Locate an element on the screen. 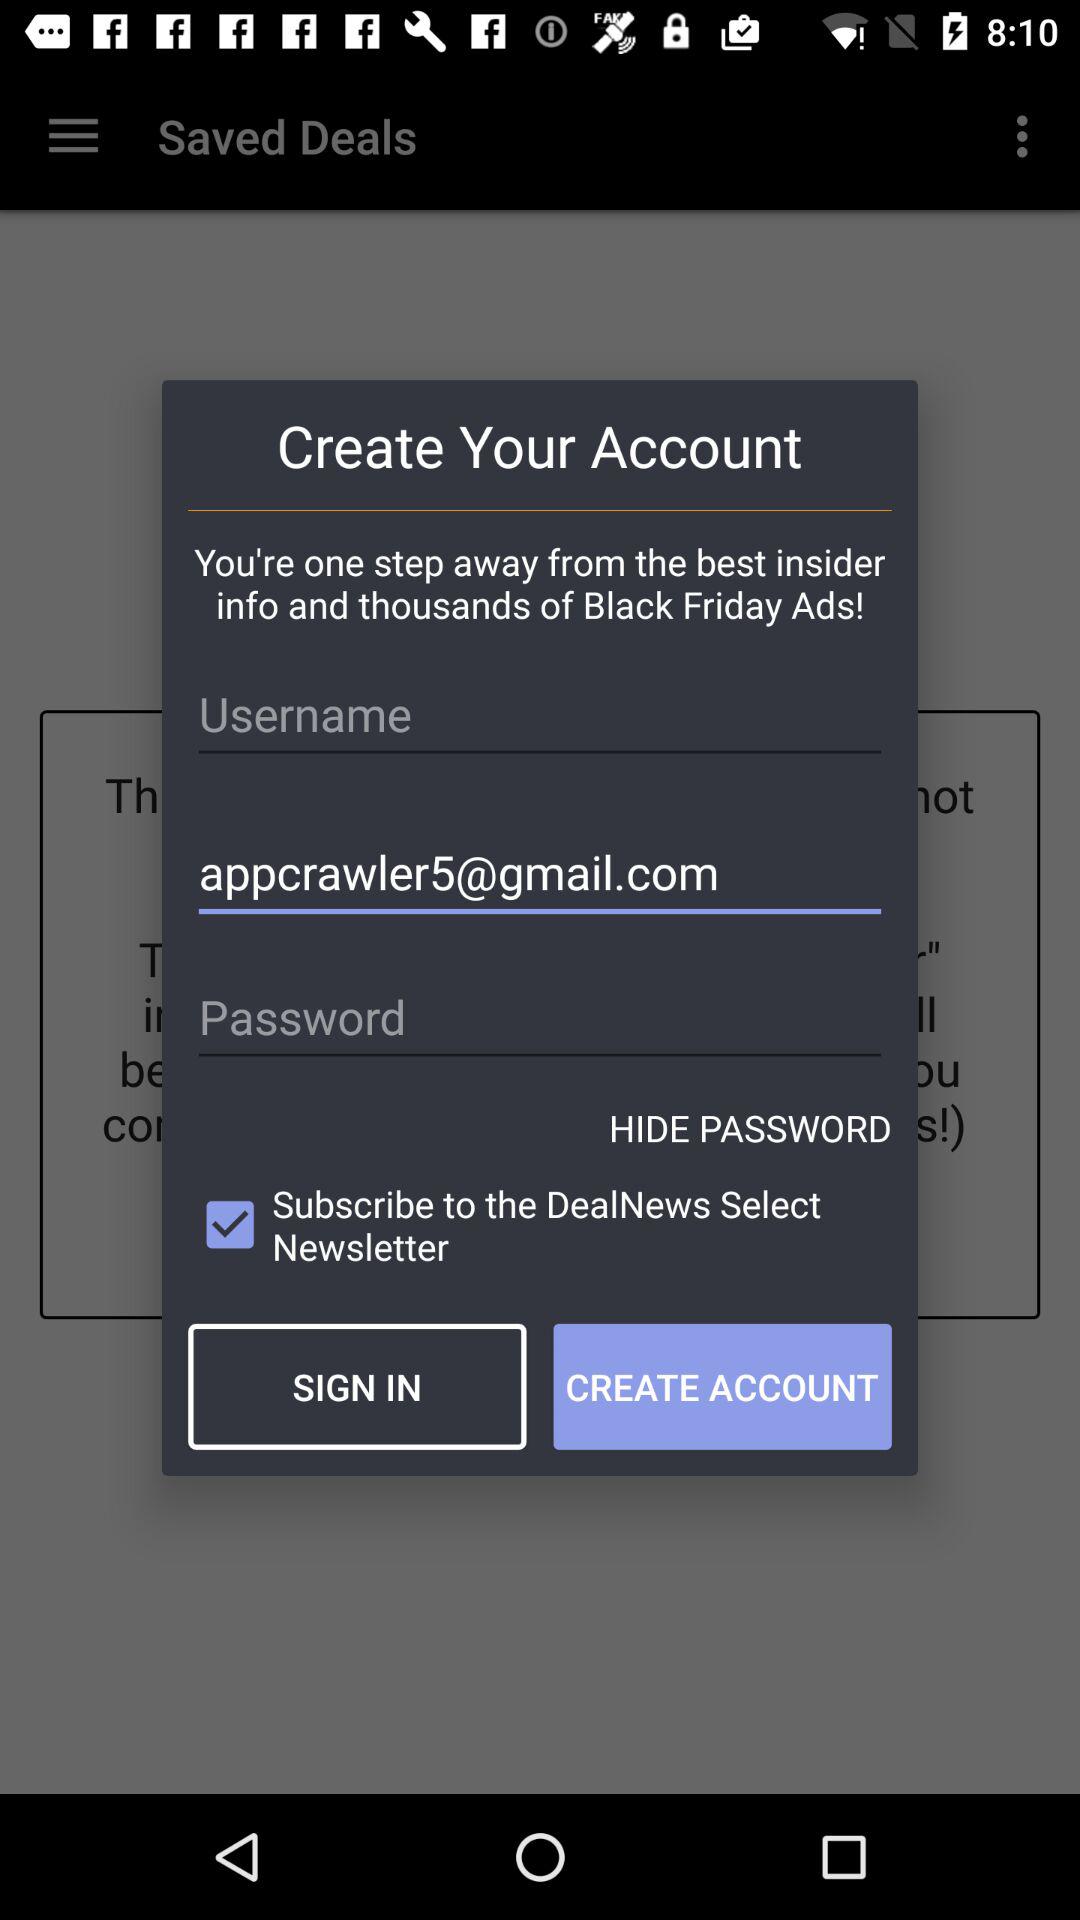 The height and width of the screenshot is (1920, 1080). choose subscribe to the item is located at coordinates (540, 1224).